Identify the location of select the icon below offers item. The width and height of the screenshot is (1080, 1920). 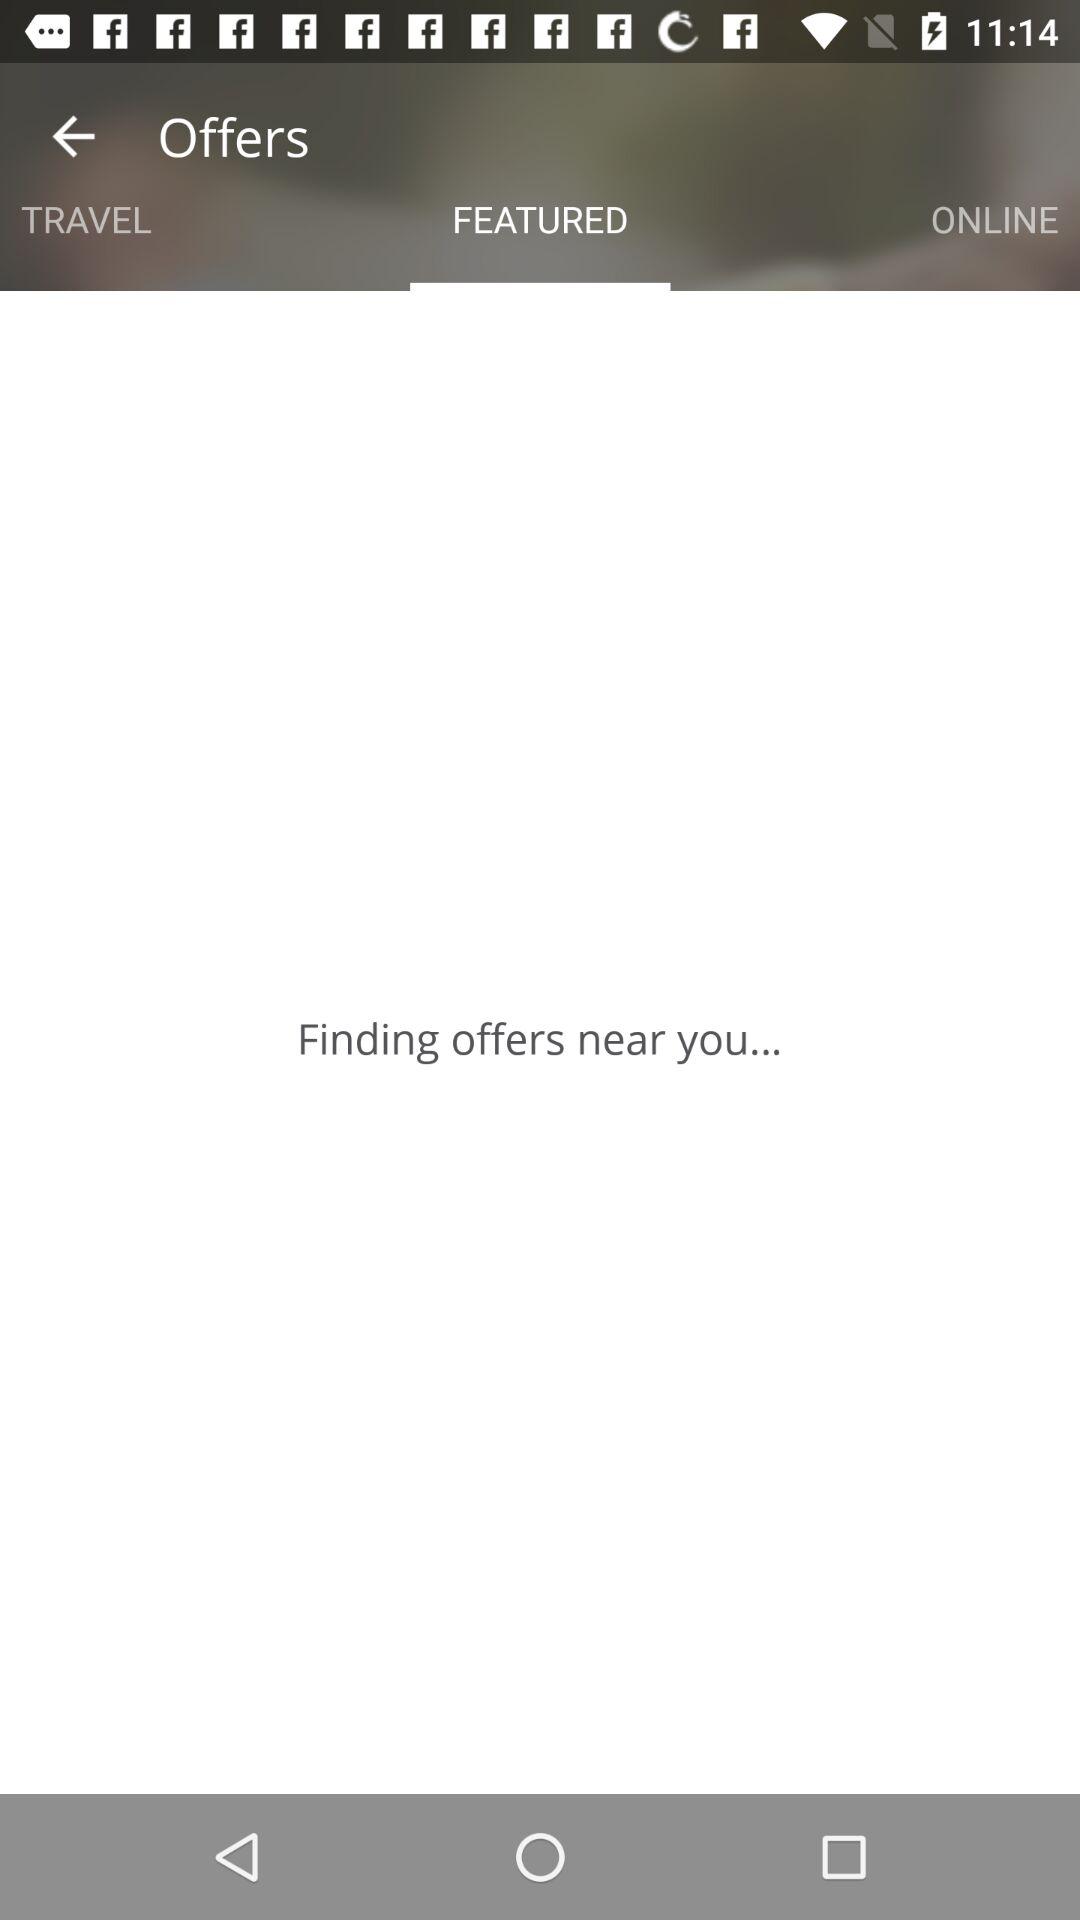
(86, 218).